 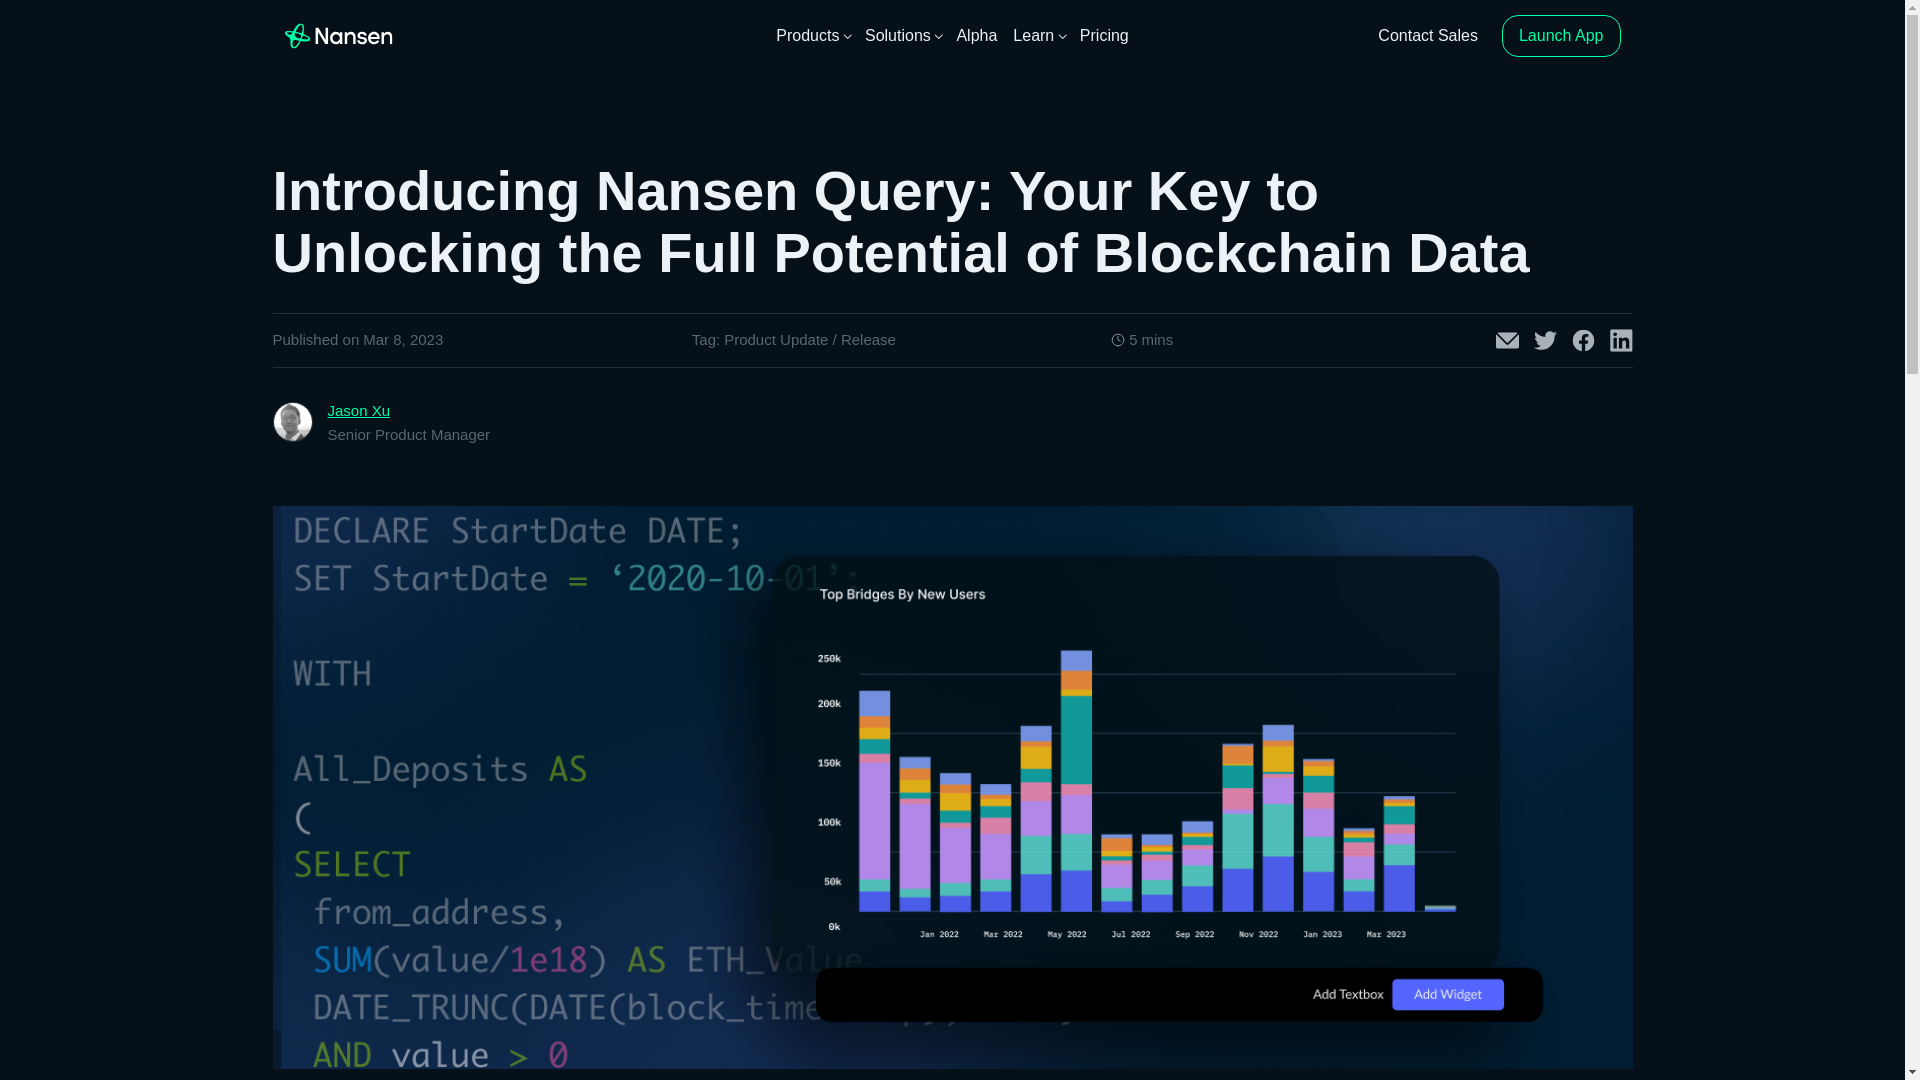 I want to click on Contact Sales, so click(x=1428, y=36).